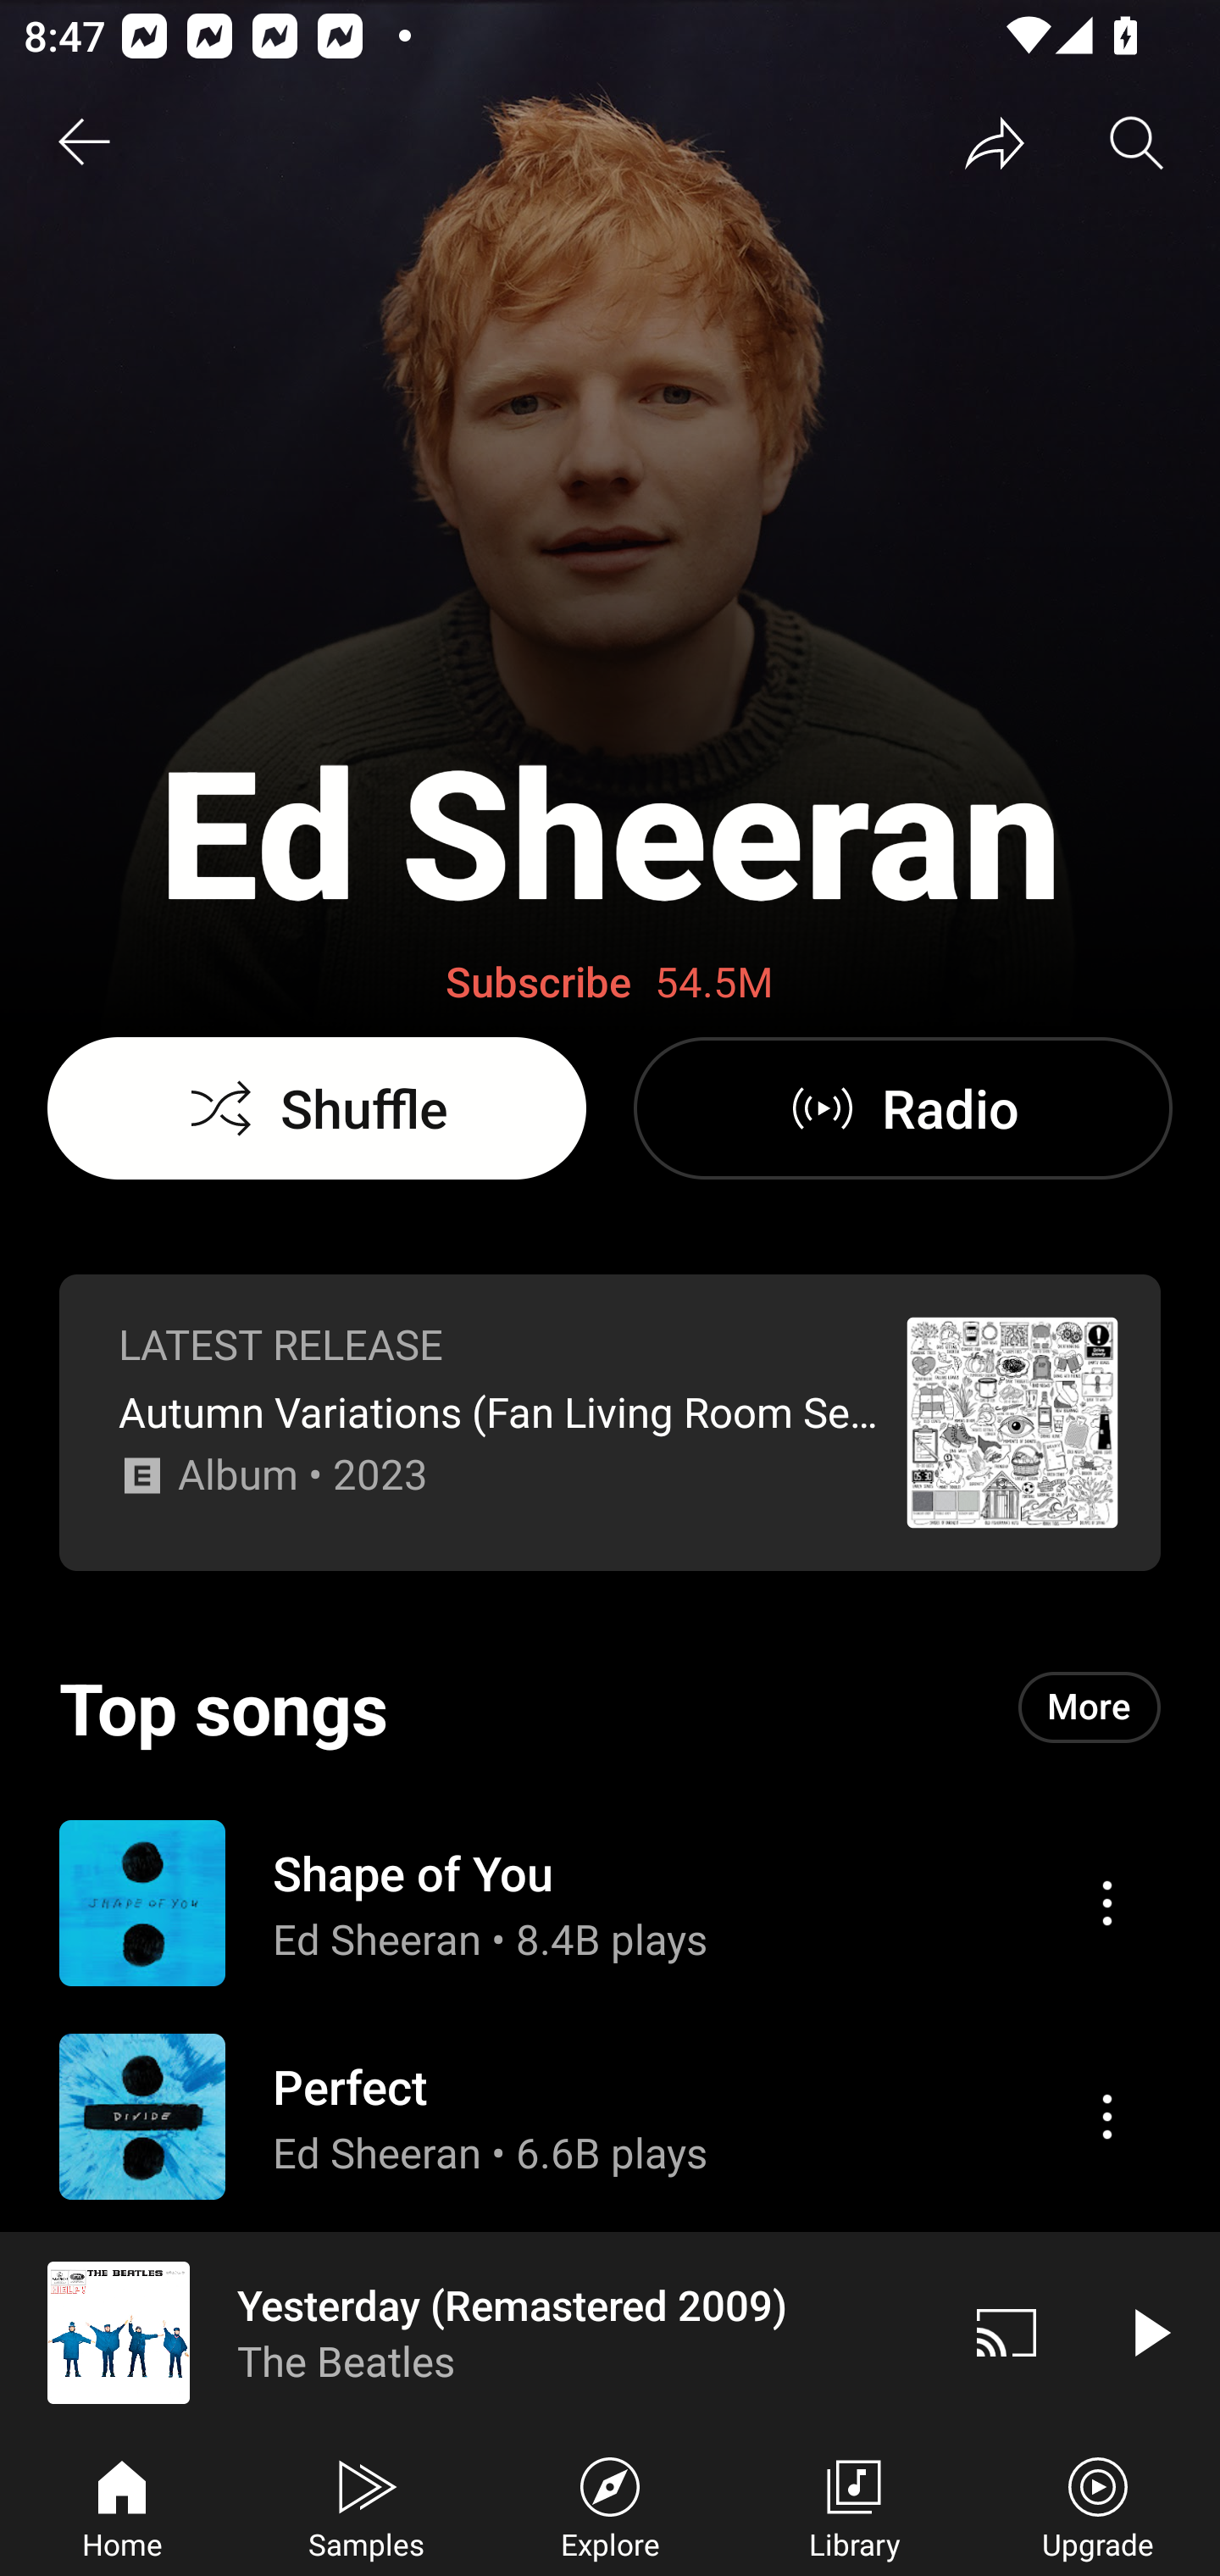 The height and width of the screenshot is (2576, 1220). Describe the element at coordinates (995, 142) in the screenshot. I see `Share` at that location.